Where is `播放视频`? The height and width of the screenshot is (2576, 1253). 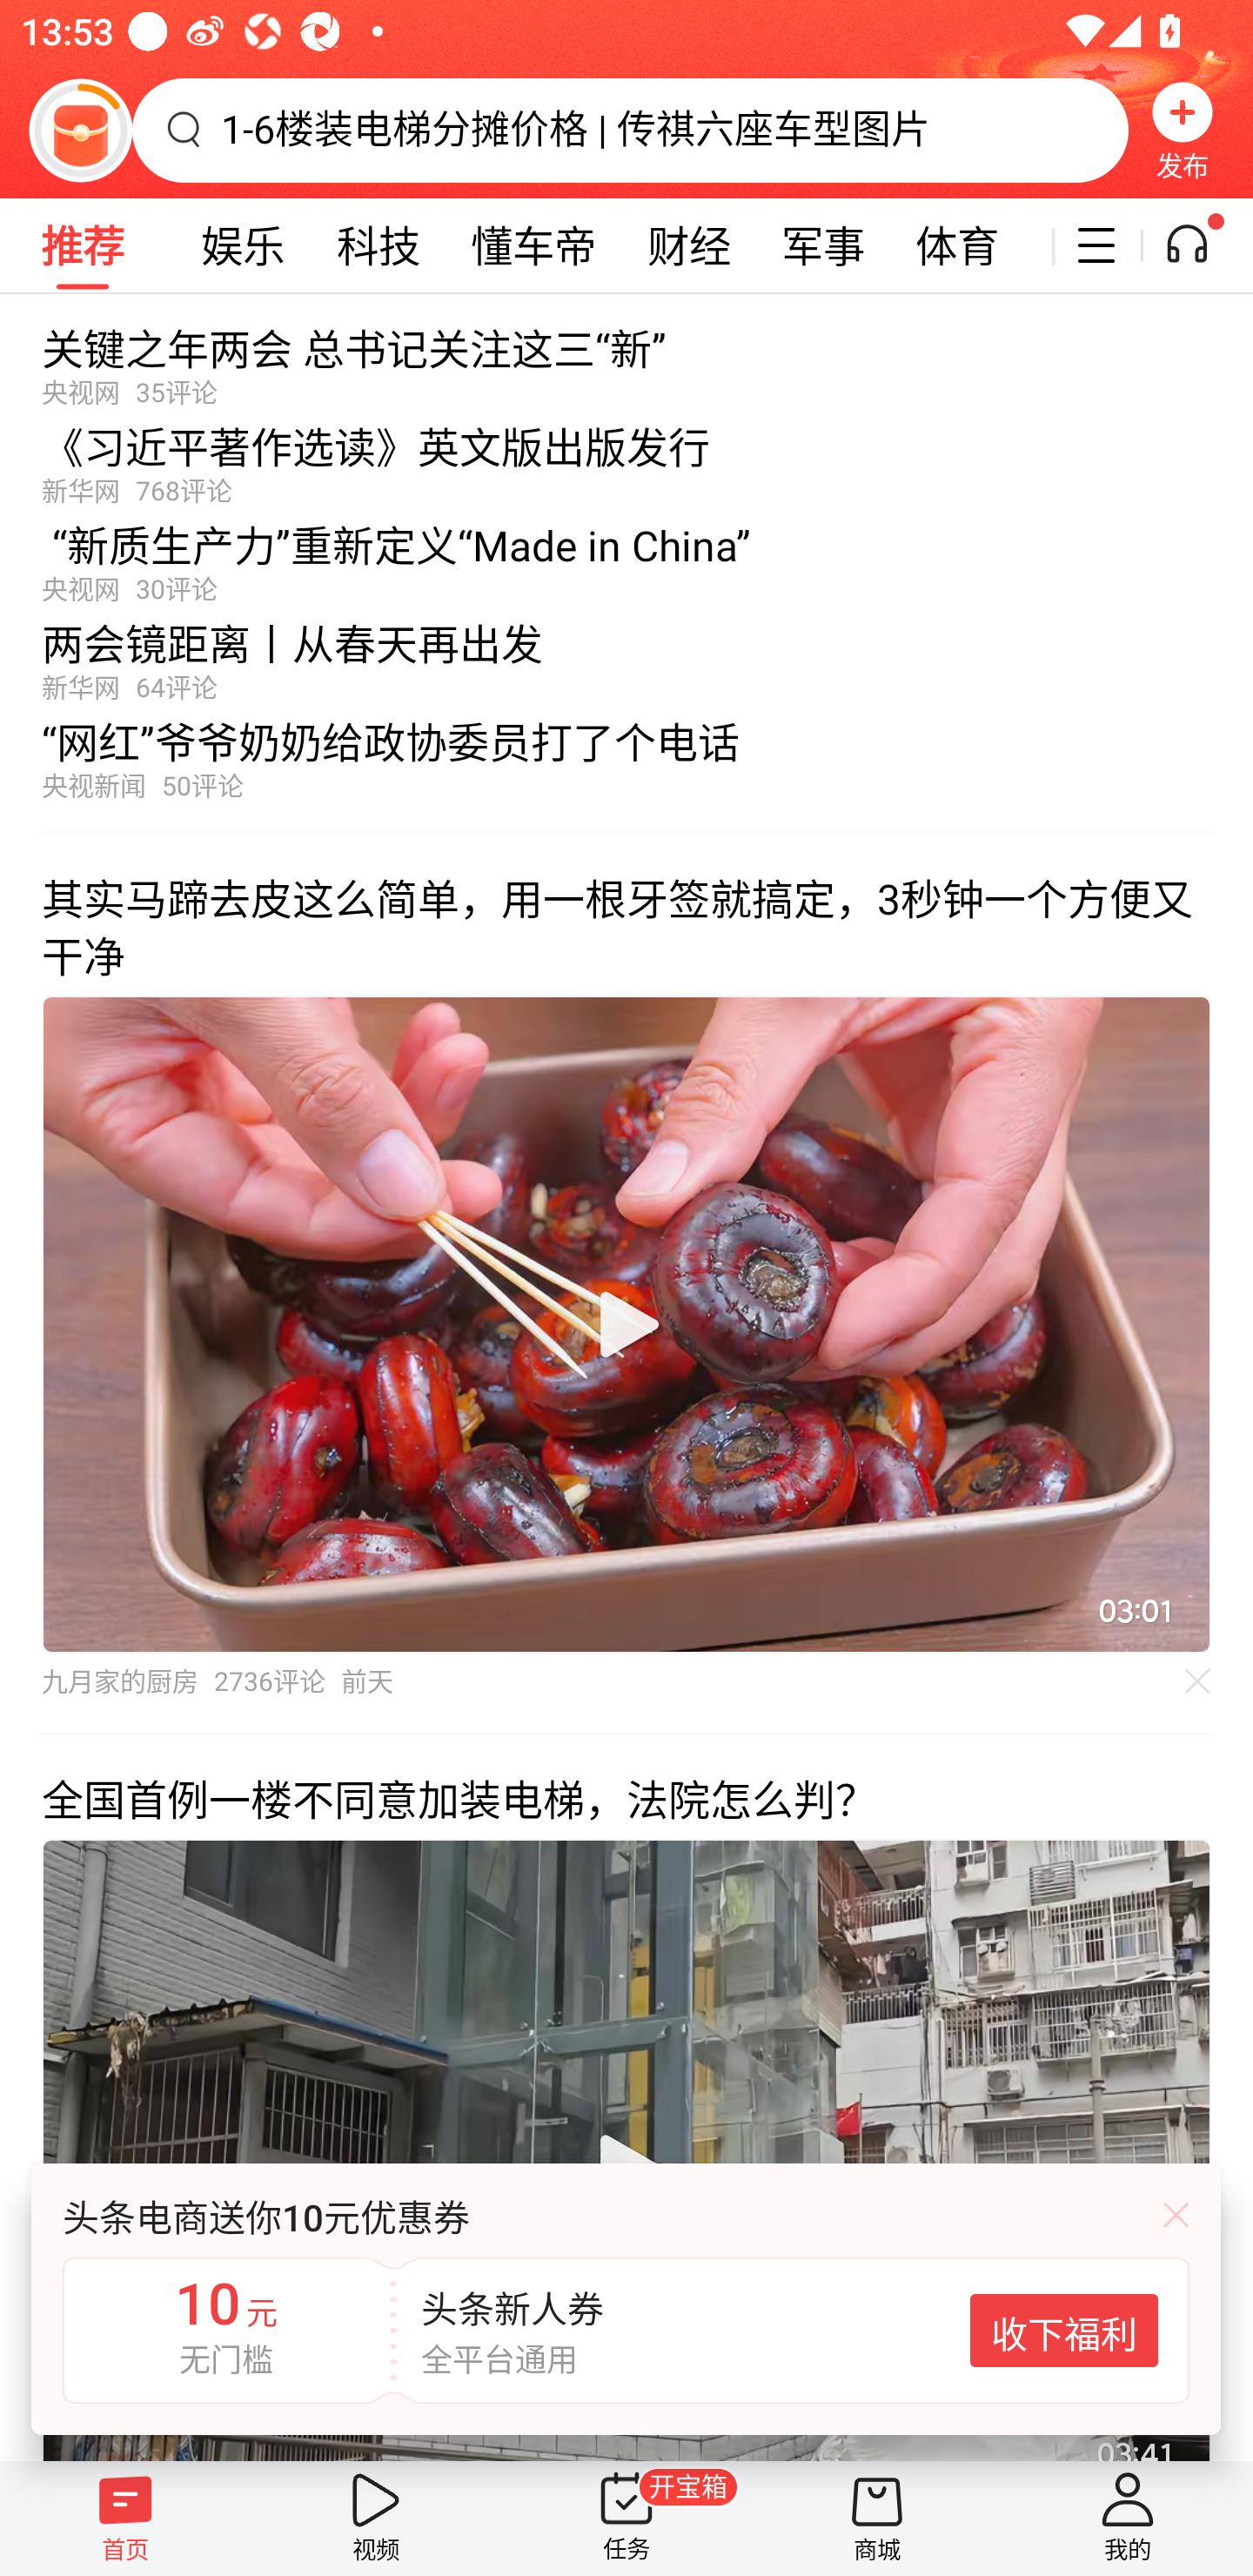 播放视频 is located at coordinates (626, 1325).